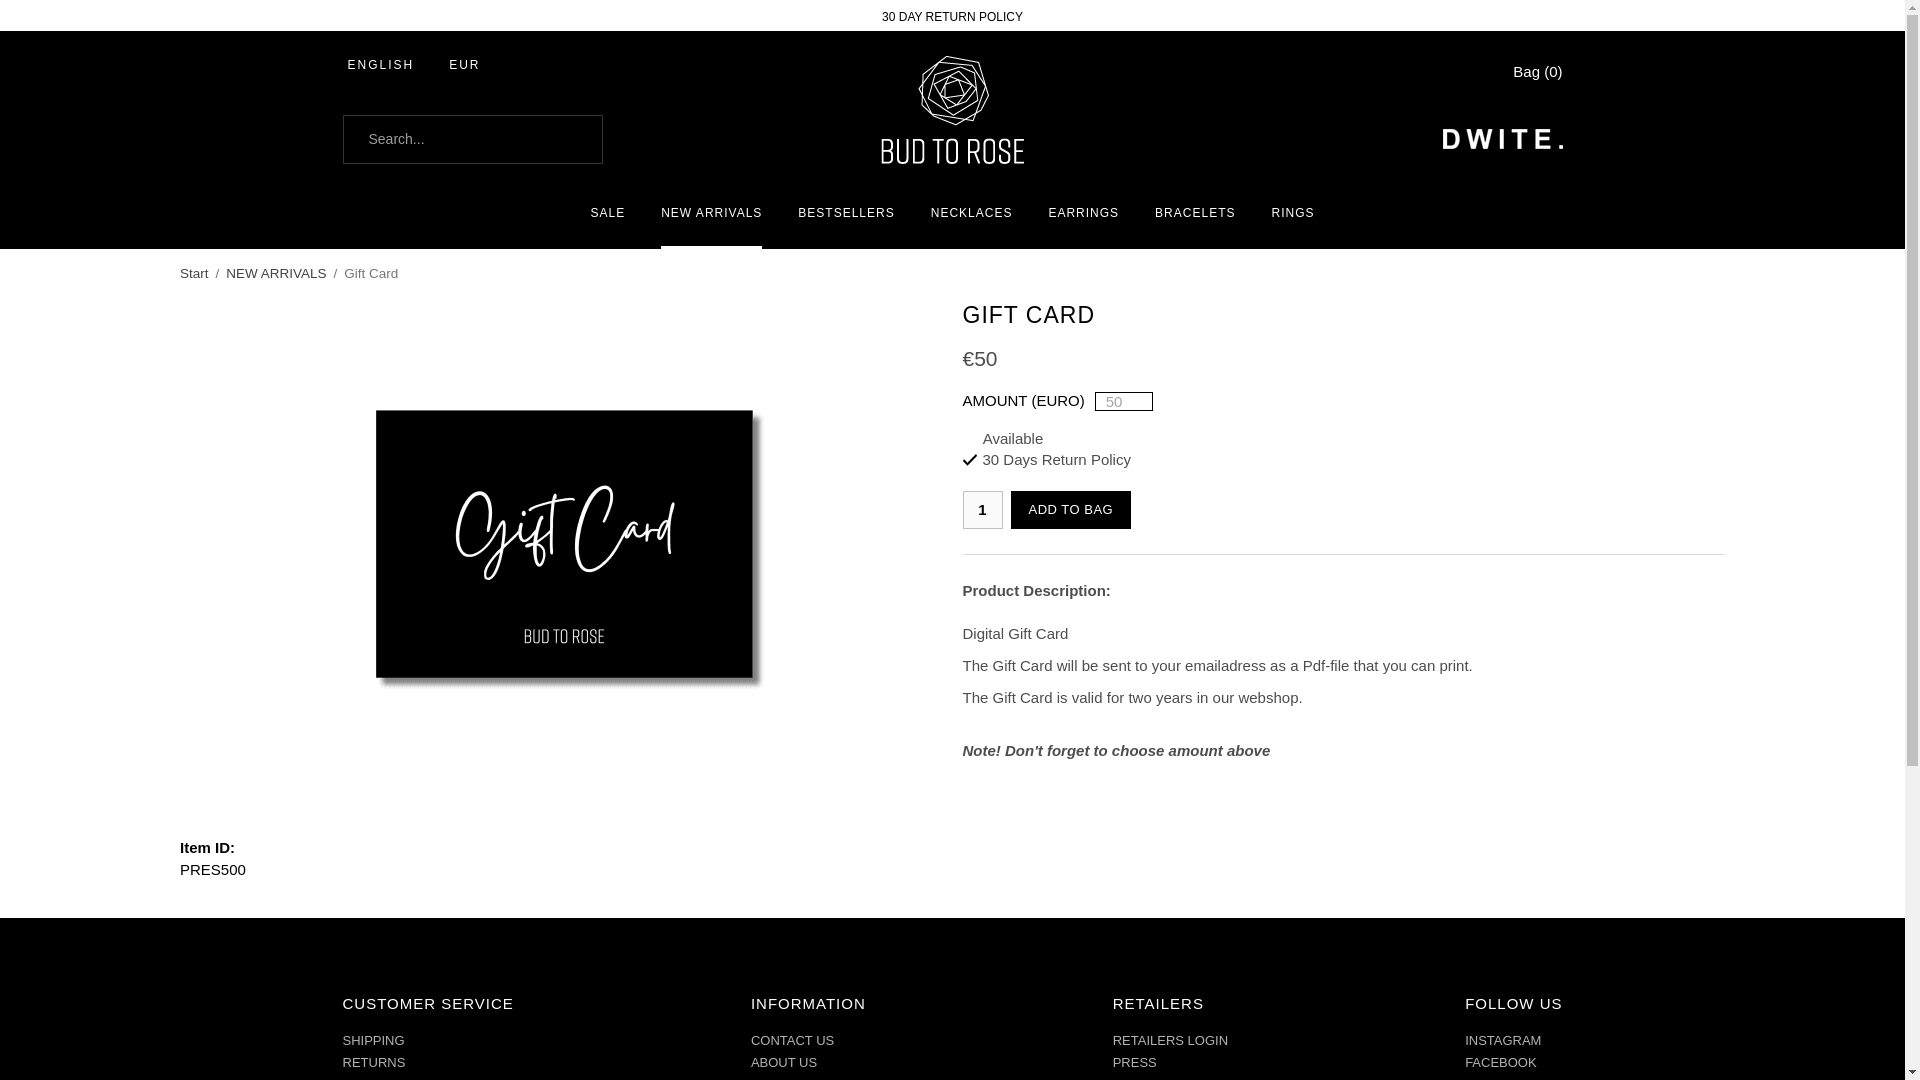  Describe the element at coordinates (972, 214) in the screenshot. I see `NECKLACES` at that location.